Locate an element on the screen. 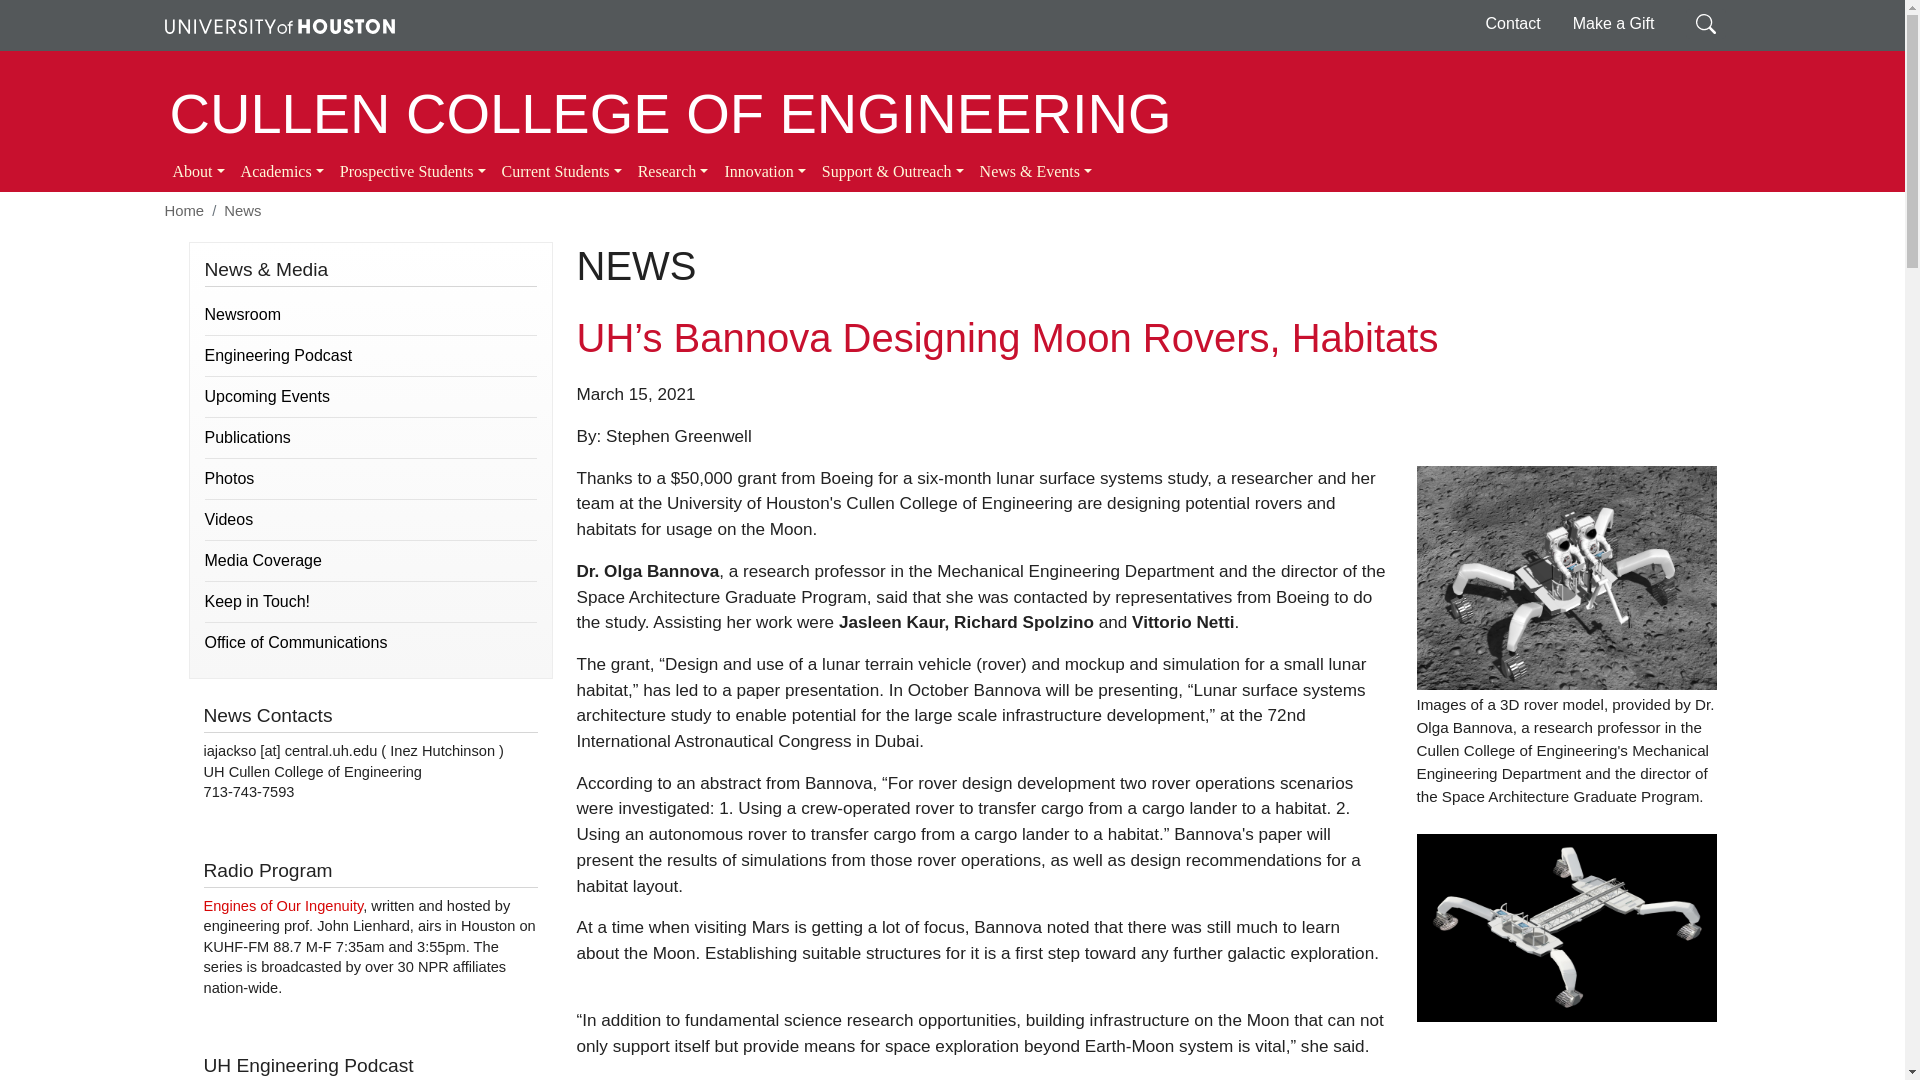 This screenshot has width=1920, height=1080. CULLEN COLLEGE OF ENGINEERING is located at coordinates (670, 113).